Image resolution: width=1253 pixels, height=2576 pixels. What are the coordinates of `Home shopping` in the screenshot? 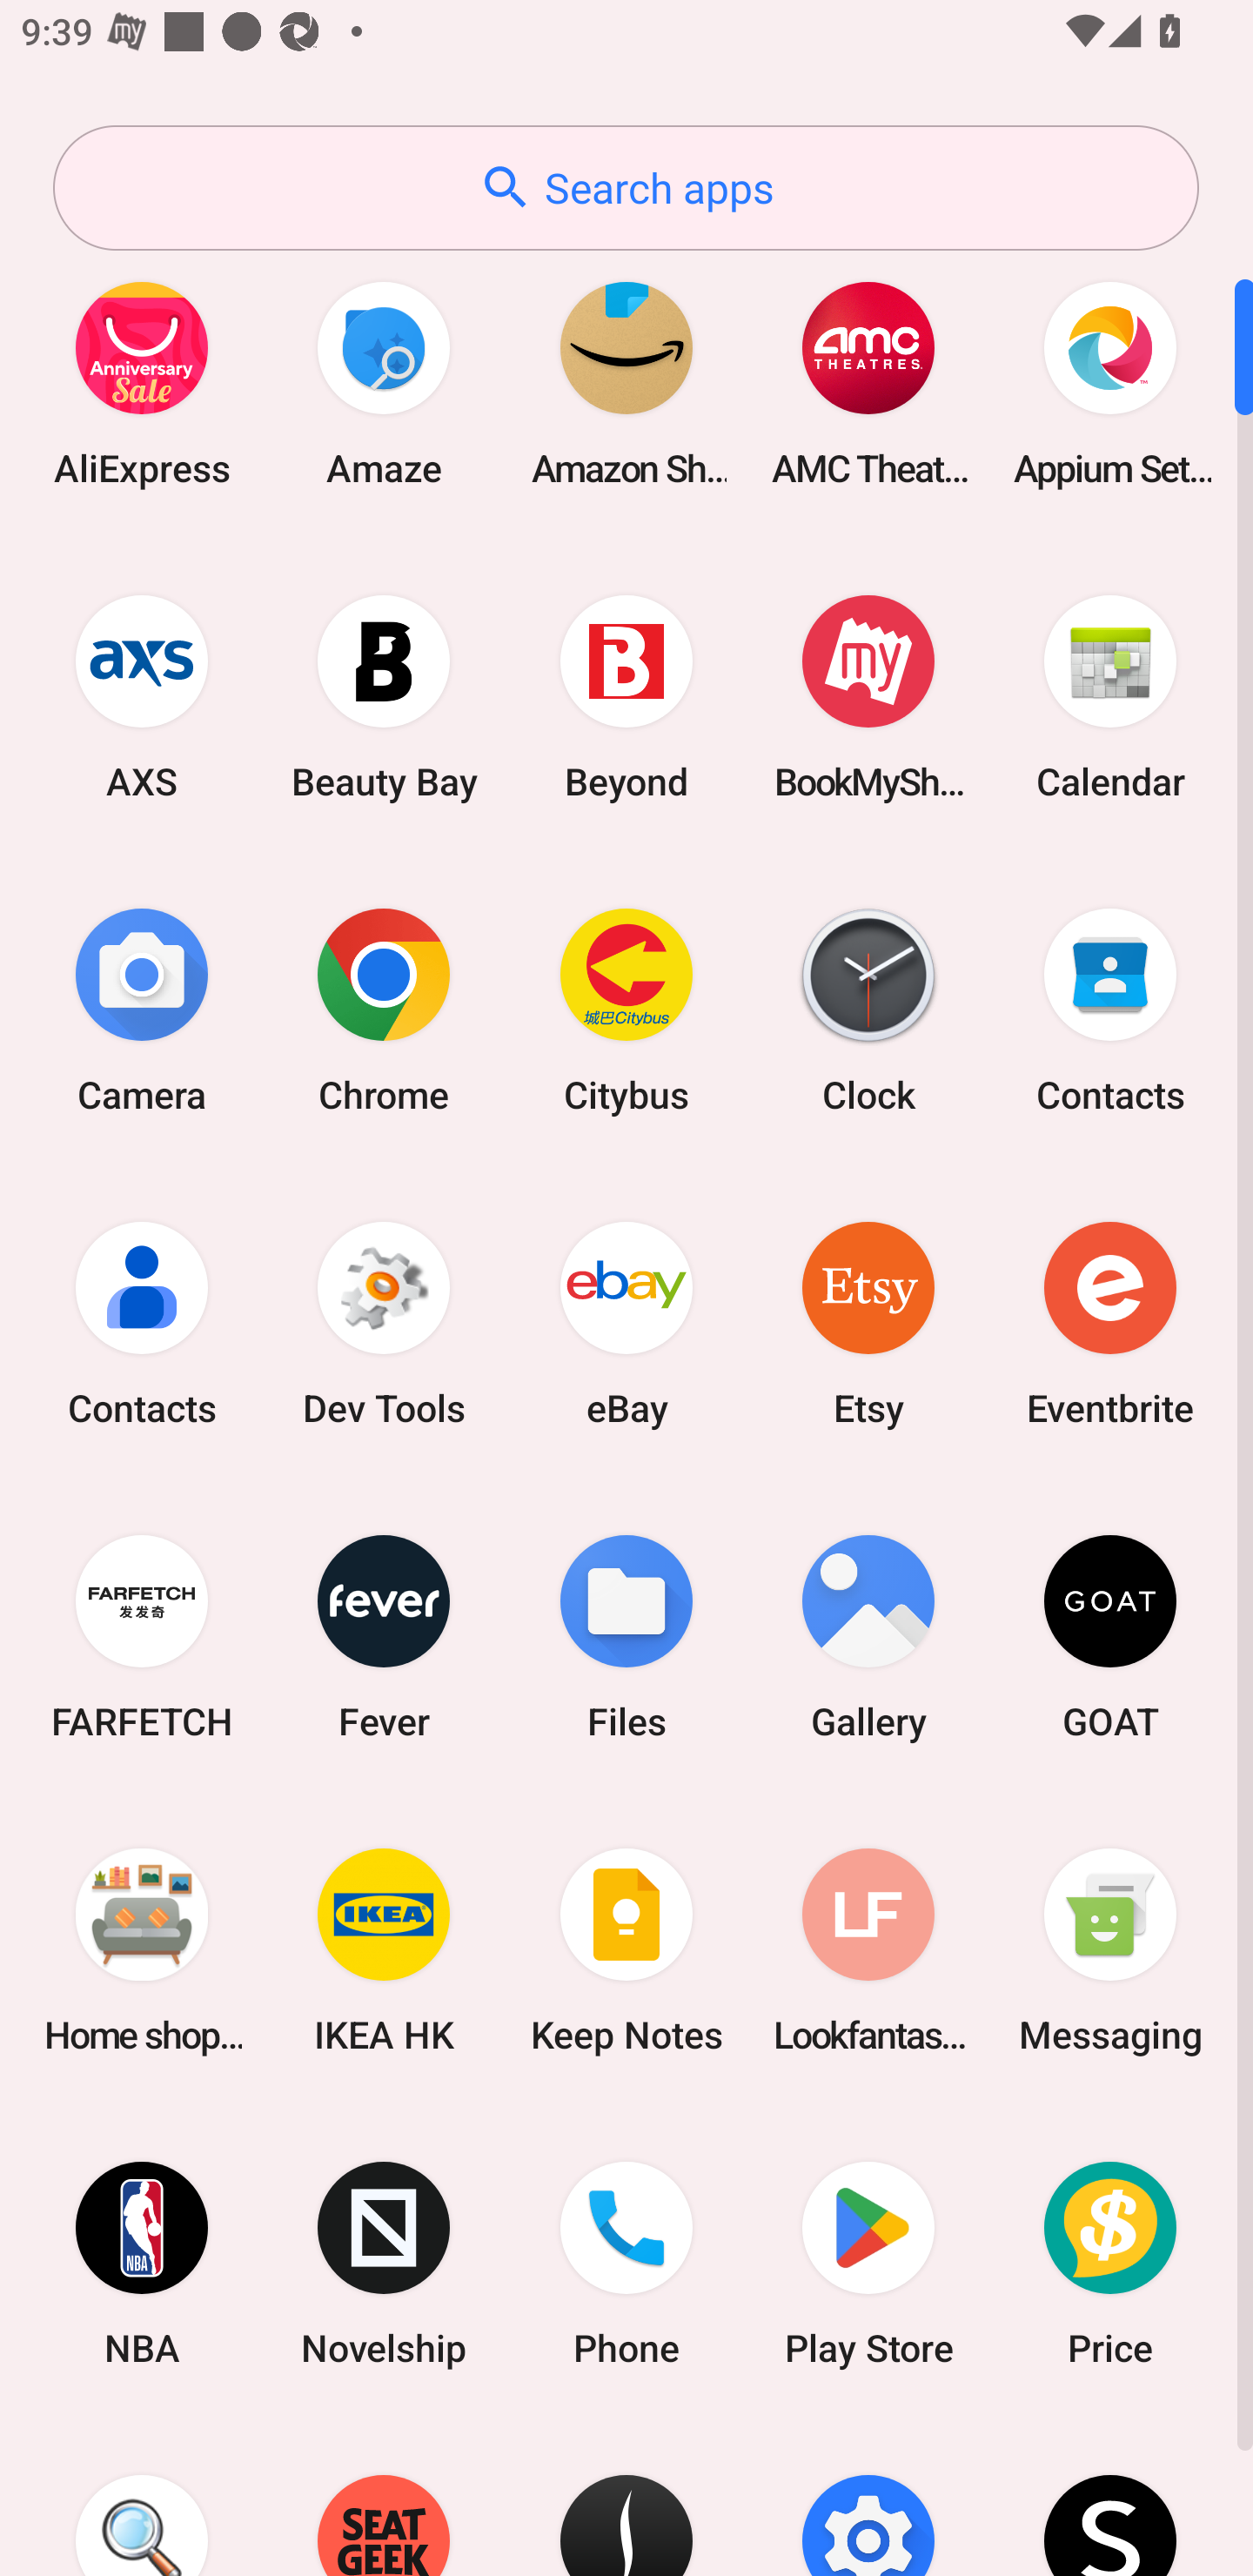 It's located at (142, 1949).